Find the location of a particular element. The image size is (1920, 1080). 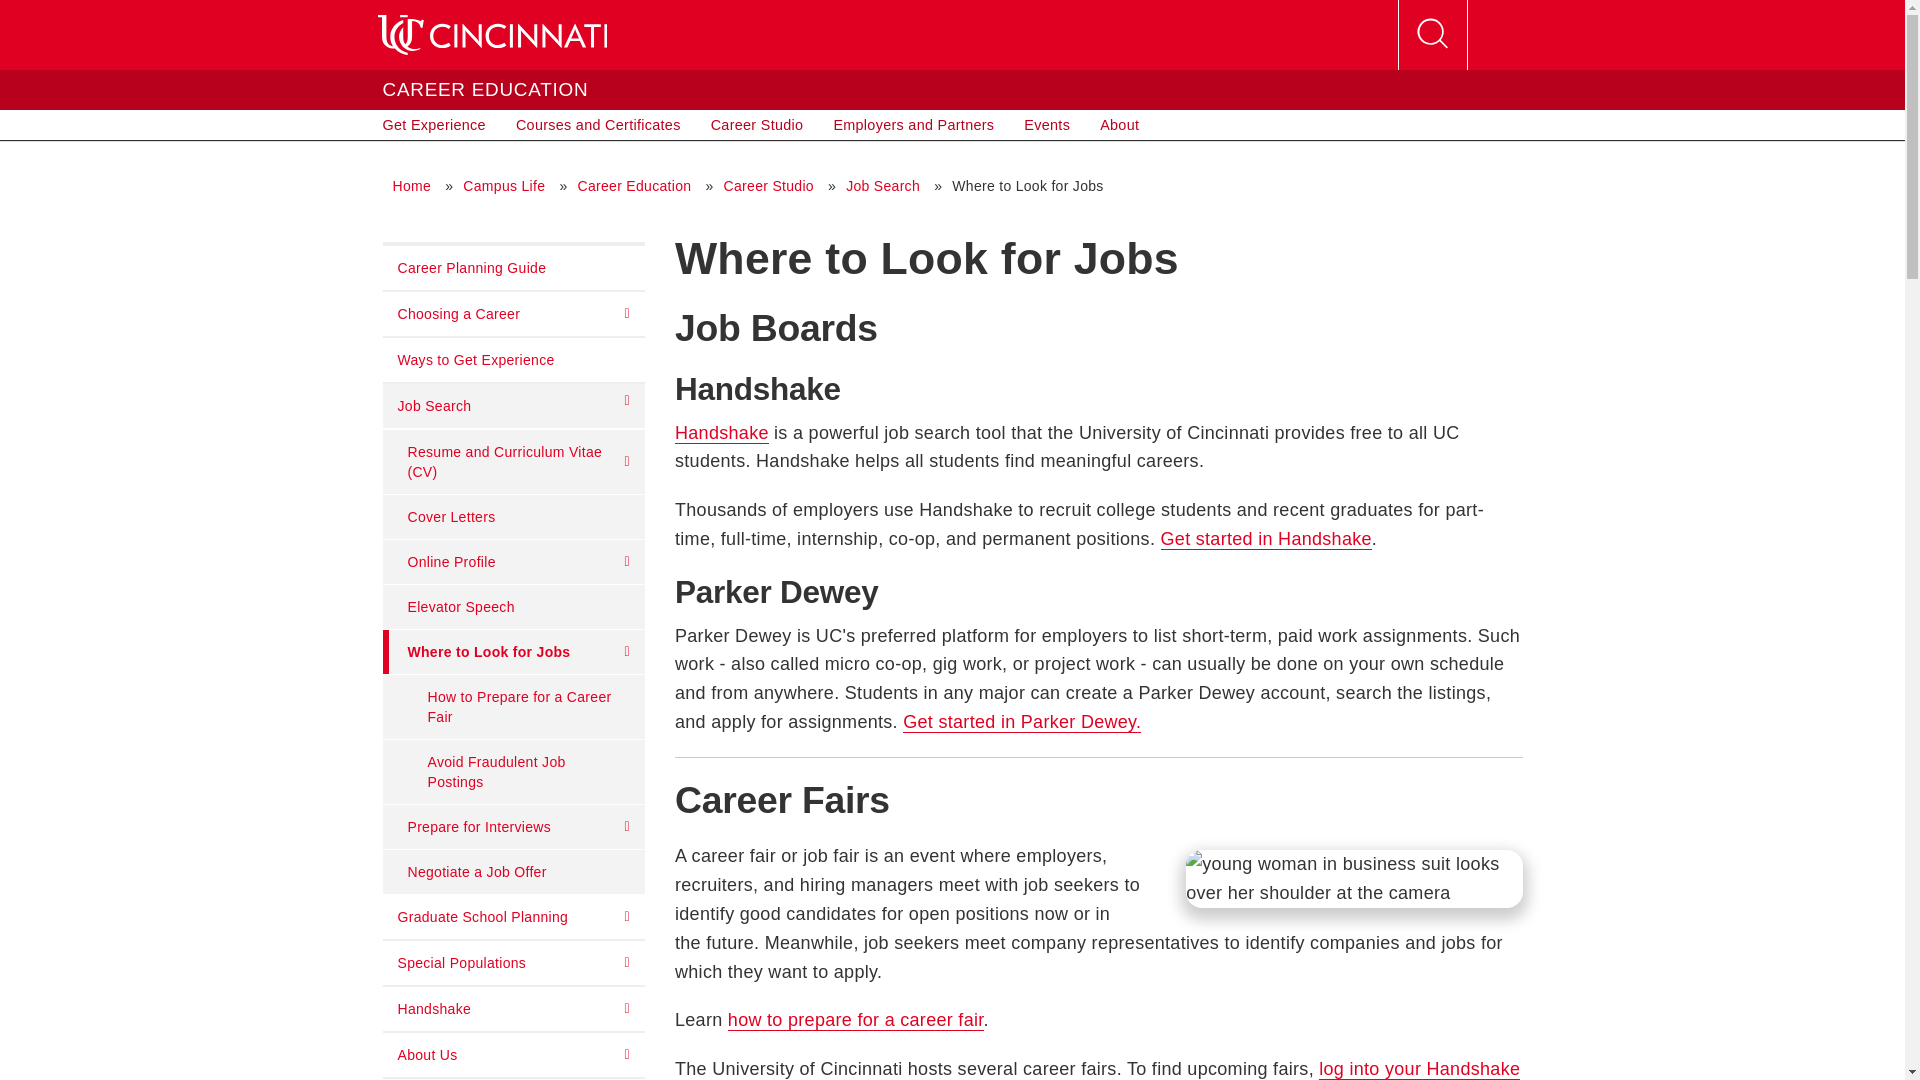

magnifying glass is located at coordinates (1432, 35).